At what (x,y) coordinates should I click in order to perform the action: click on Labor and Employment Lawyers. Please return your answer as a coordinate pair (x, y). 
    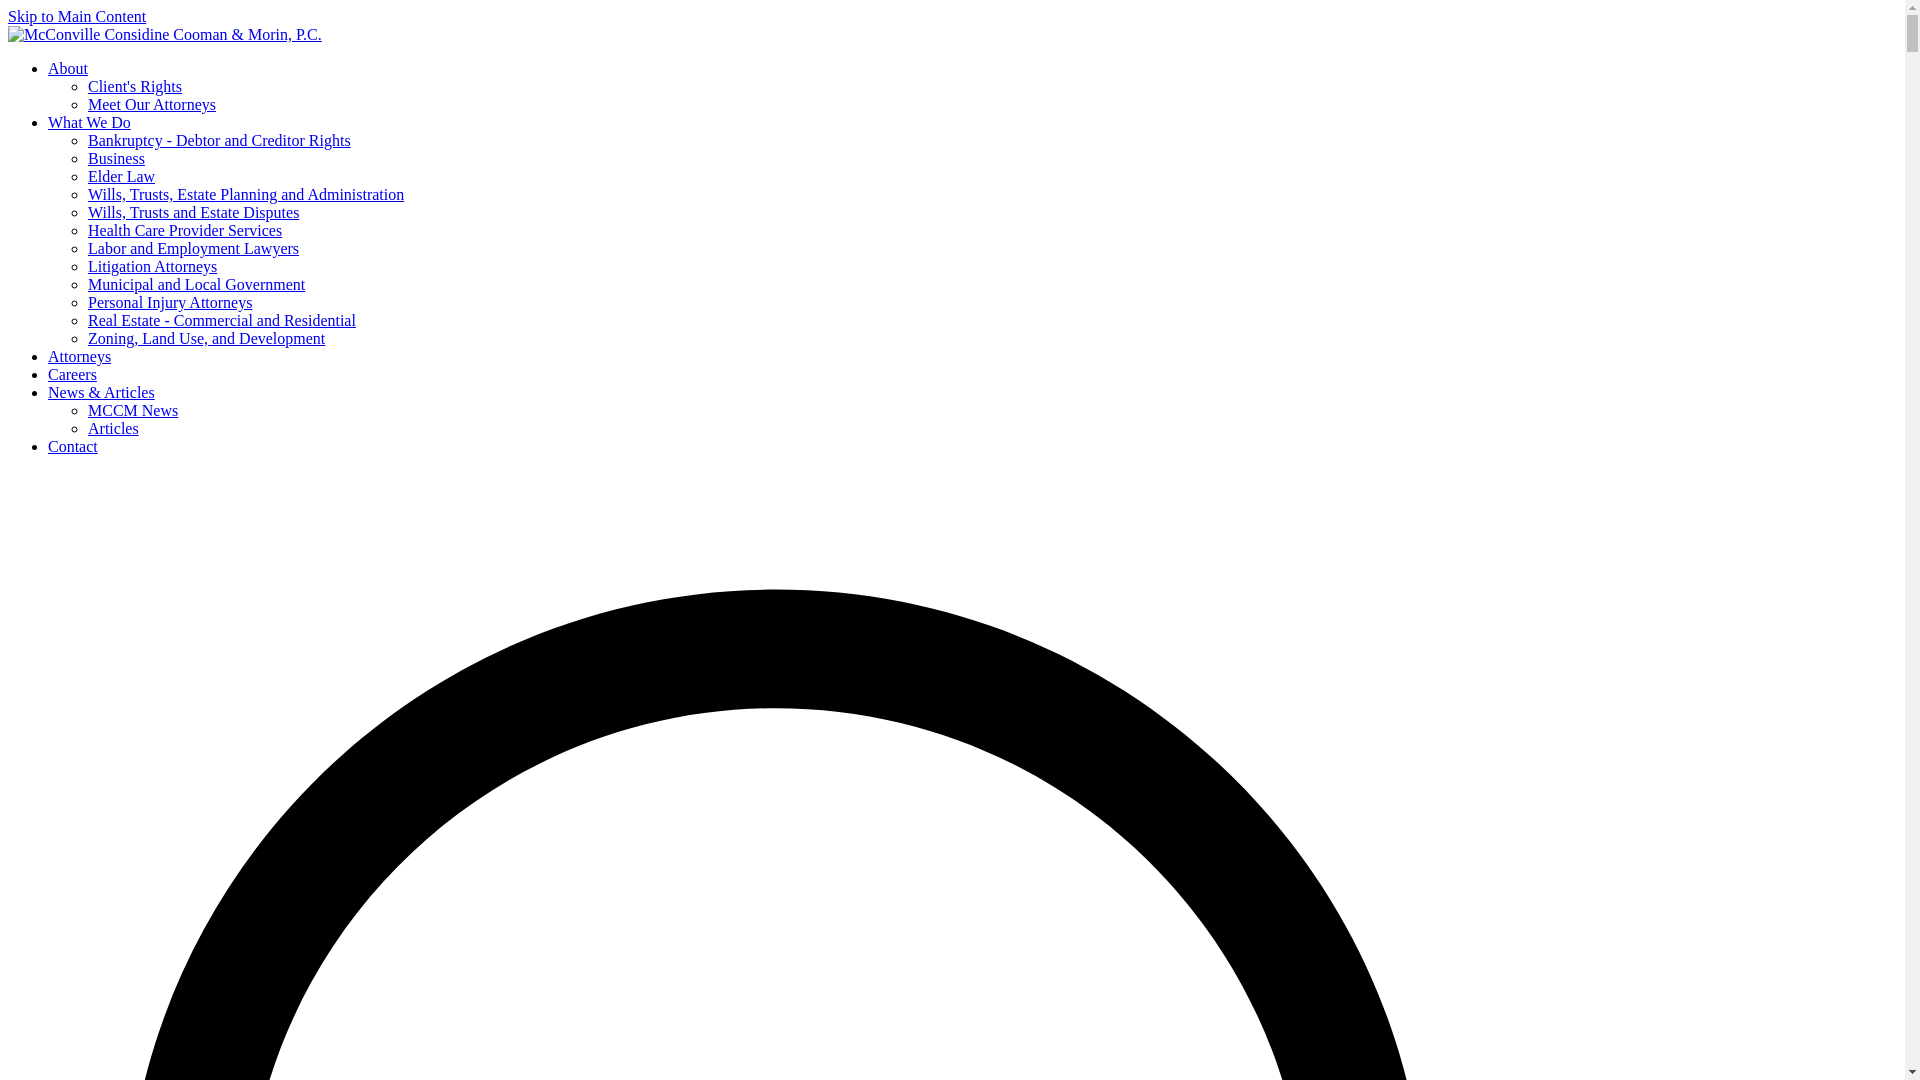
    Looking at the image, I should click on (194, 248).